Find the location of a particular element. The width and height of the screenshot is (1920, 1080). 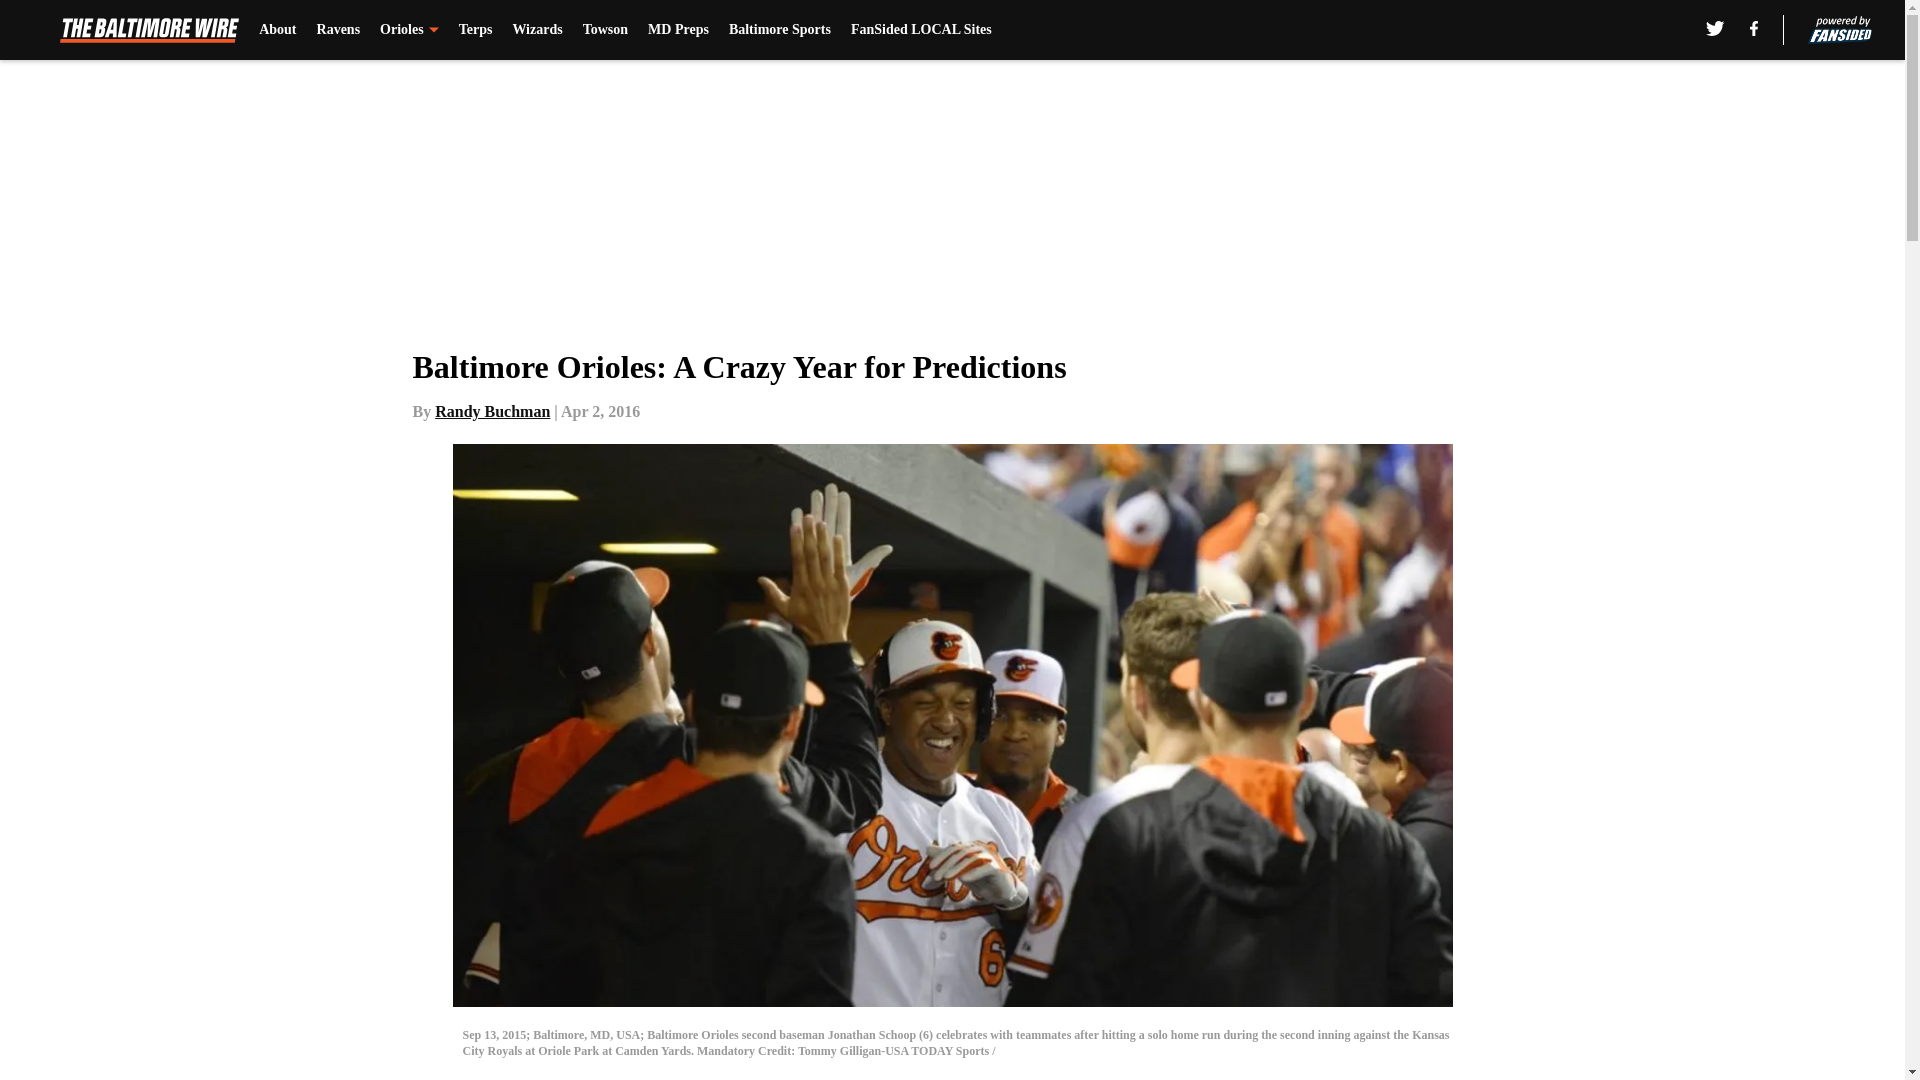

MD Preps is located at coordinates (678, 30).